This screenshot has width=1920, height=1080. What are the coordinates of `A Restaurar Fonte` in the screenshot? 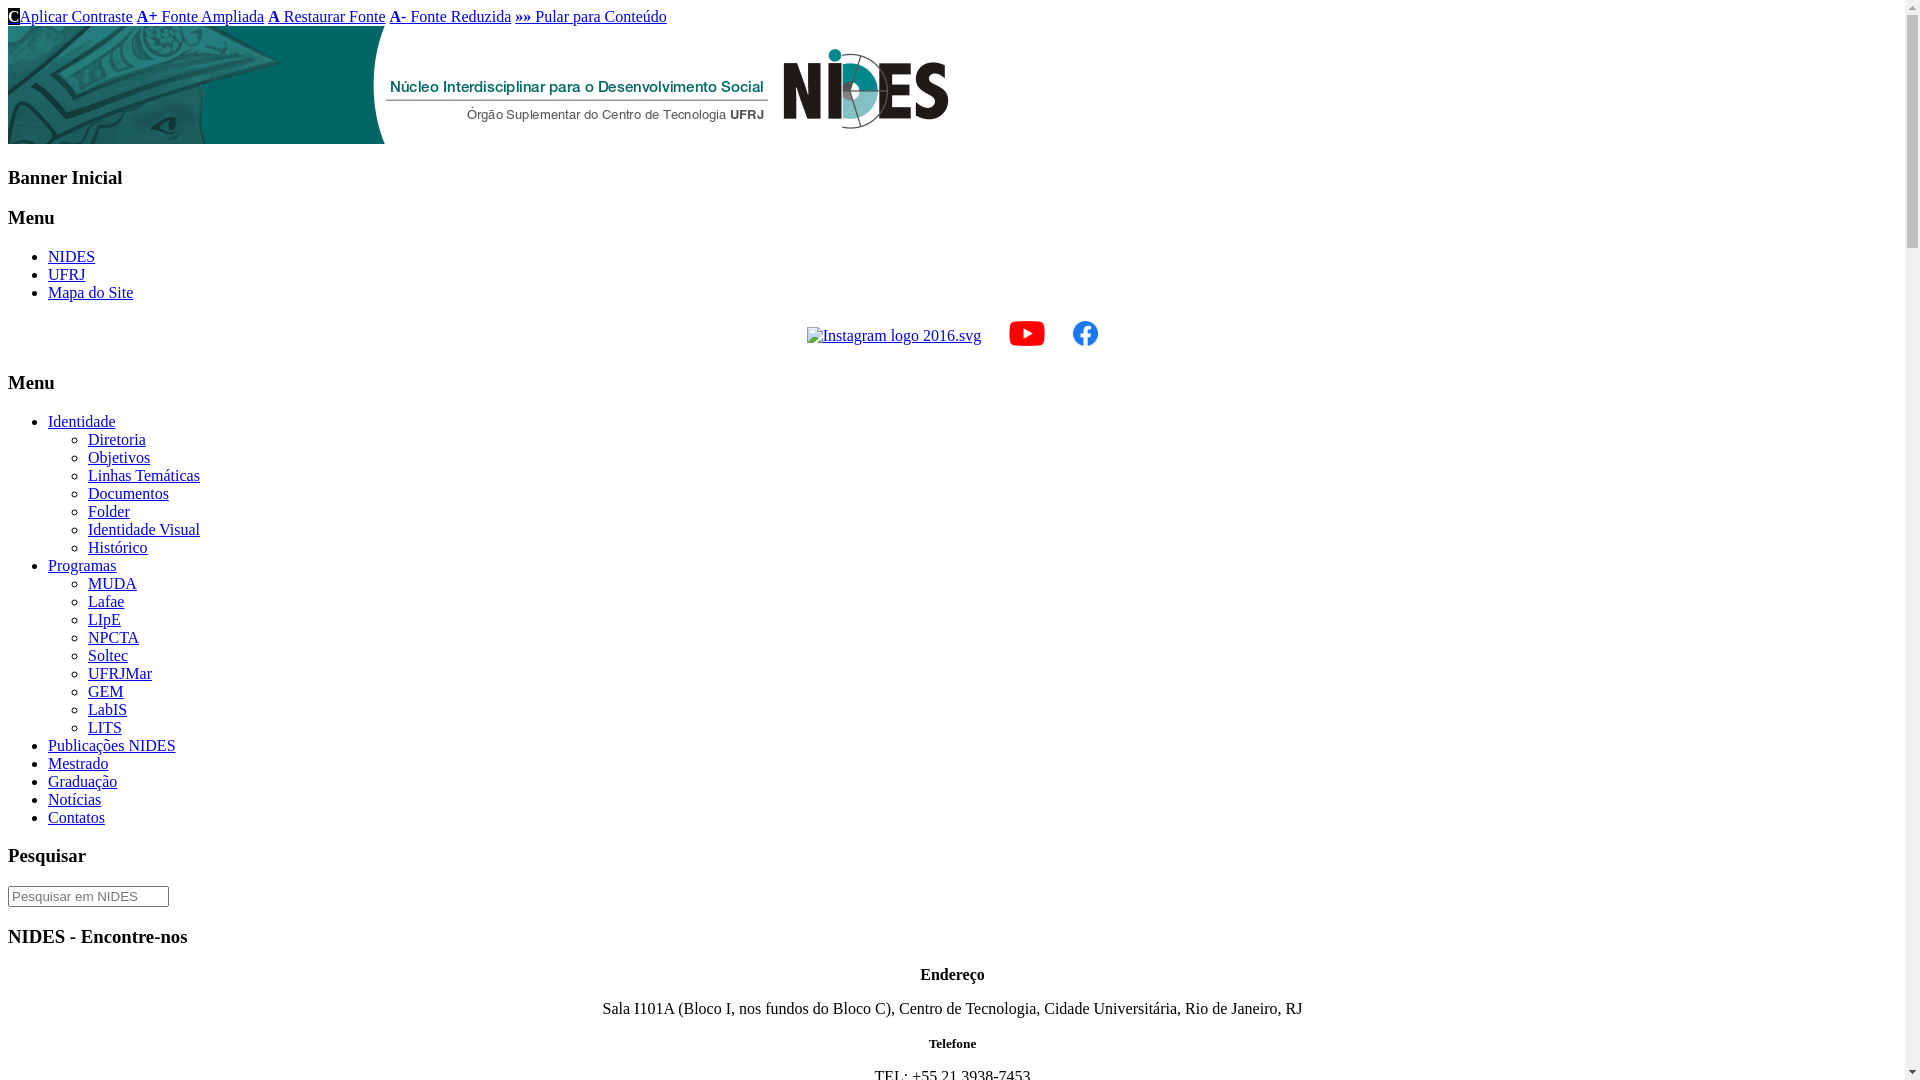 It's located at (326, 16).